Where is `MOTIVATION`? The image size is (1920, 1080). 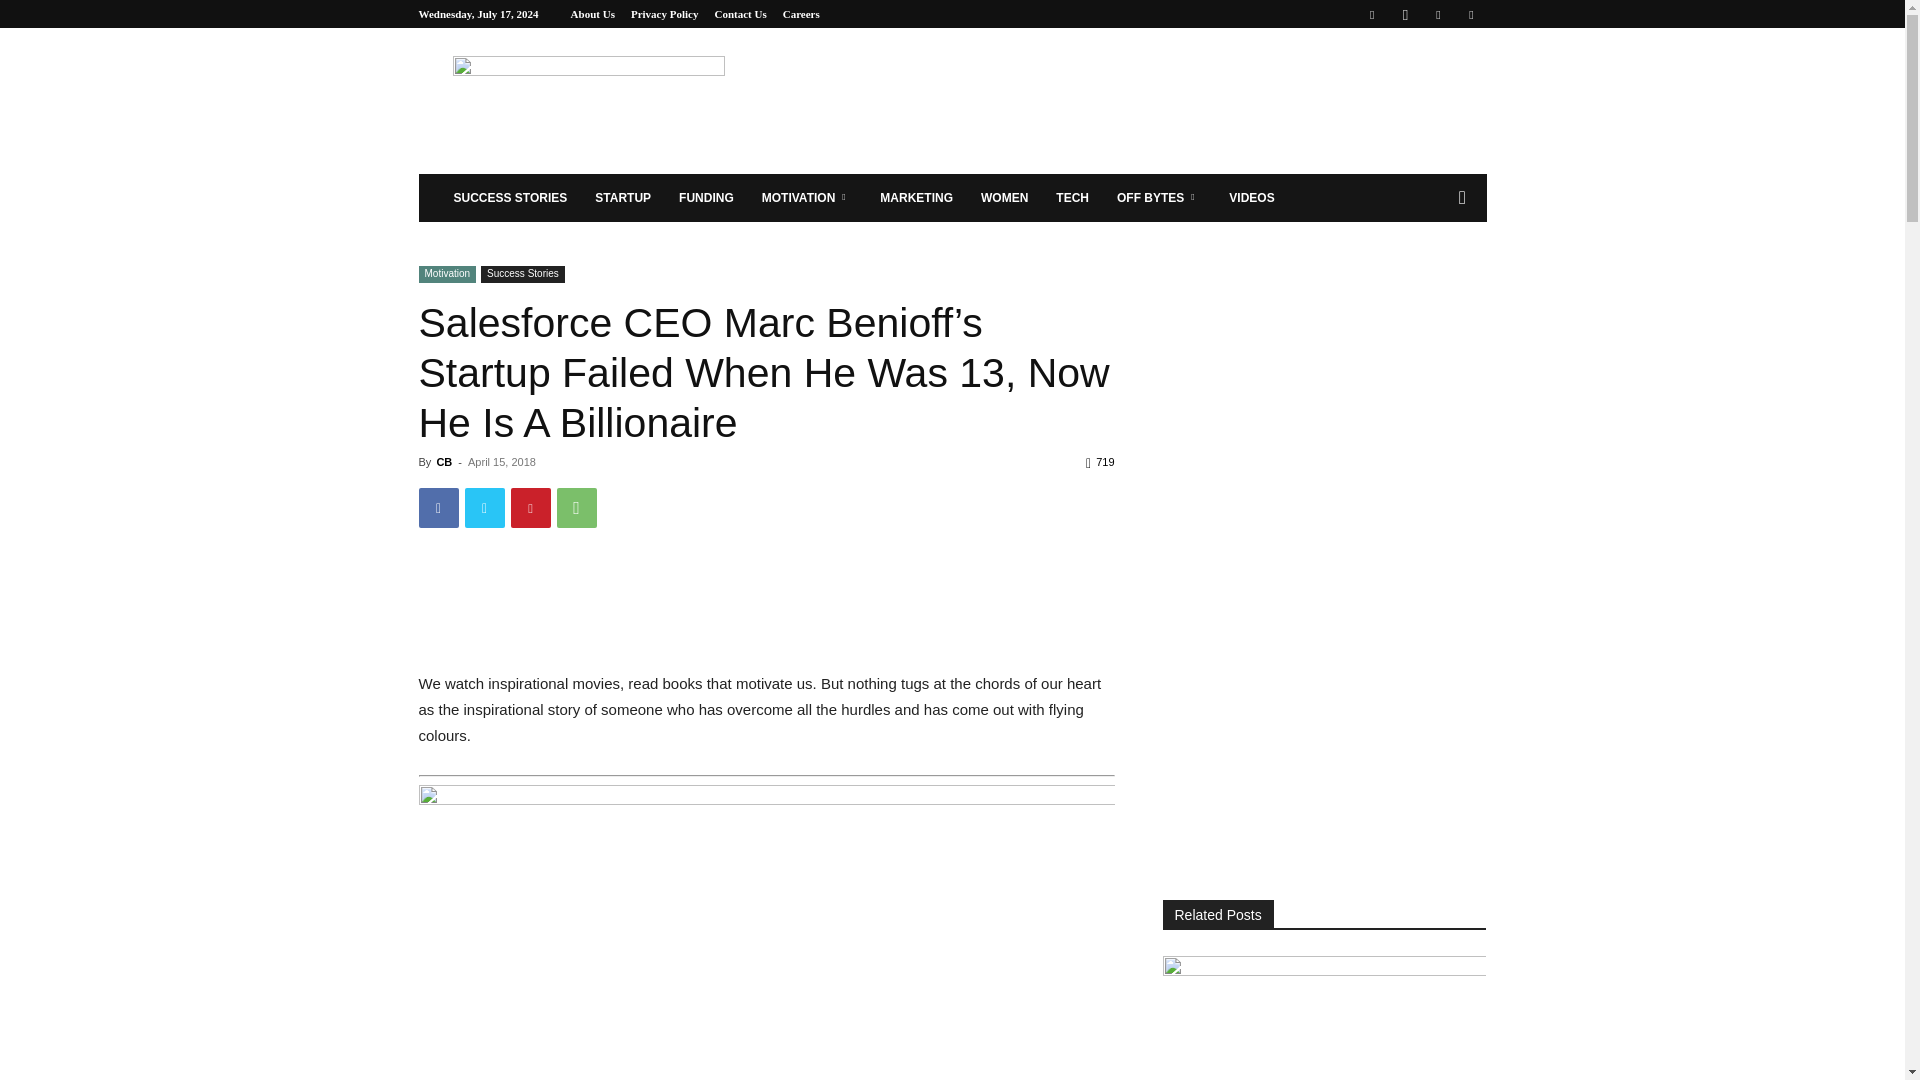 MOTIVATION is located at coordinates (808, 198).